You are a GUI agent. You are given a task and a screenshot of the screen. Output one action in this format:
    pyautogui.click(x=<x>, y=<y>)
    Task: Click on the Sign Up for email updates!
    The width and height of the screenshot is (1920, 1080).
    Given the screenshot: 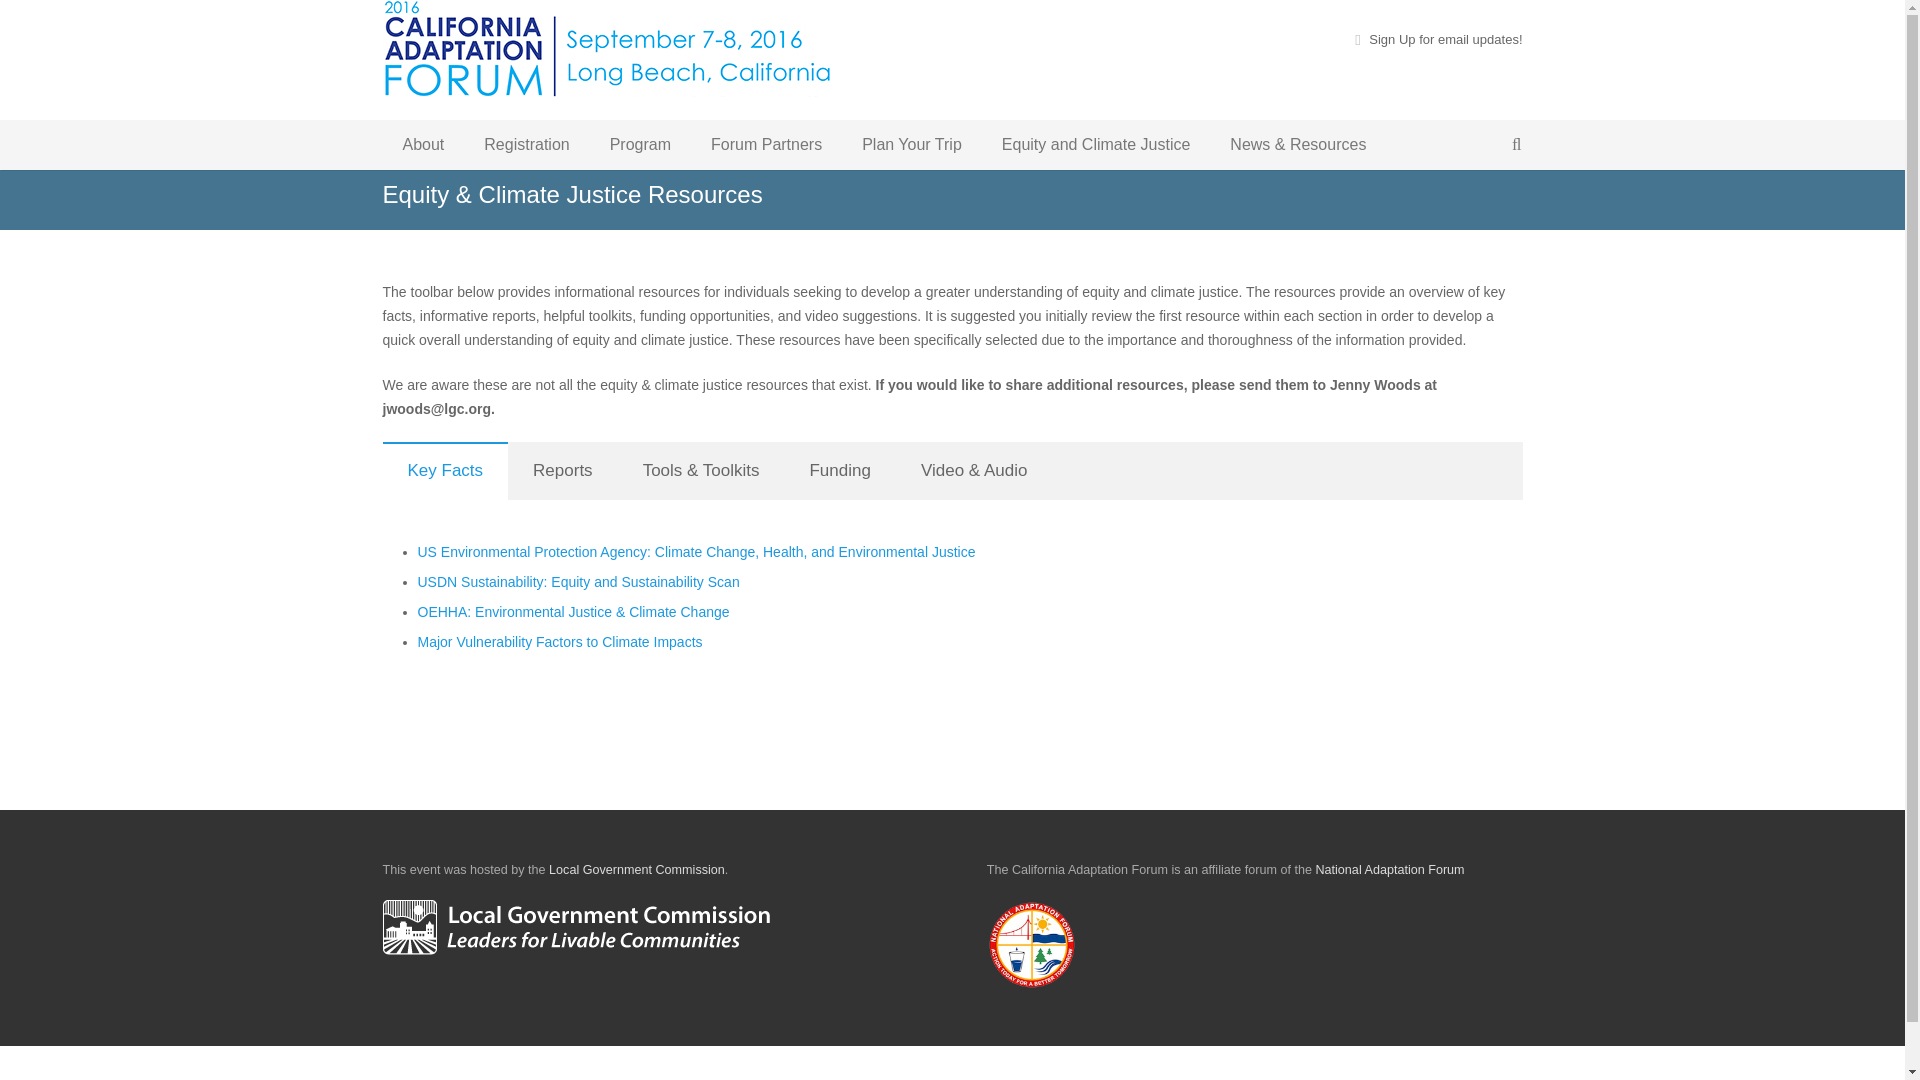 What is the action you would take?
    pyautogui.click(x=1445, y=40)
    